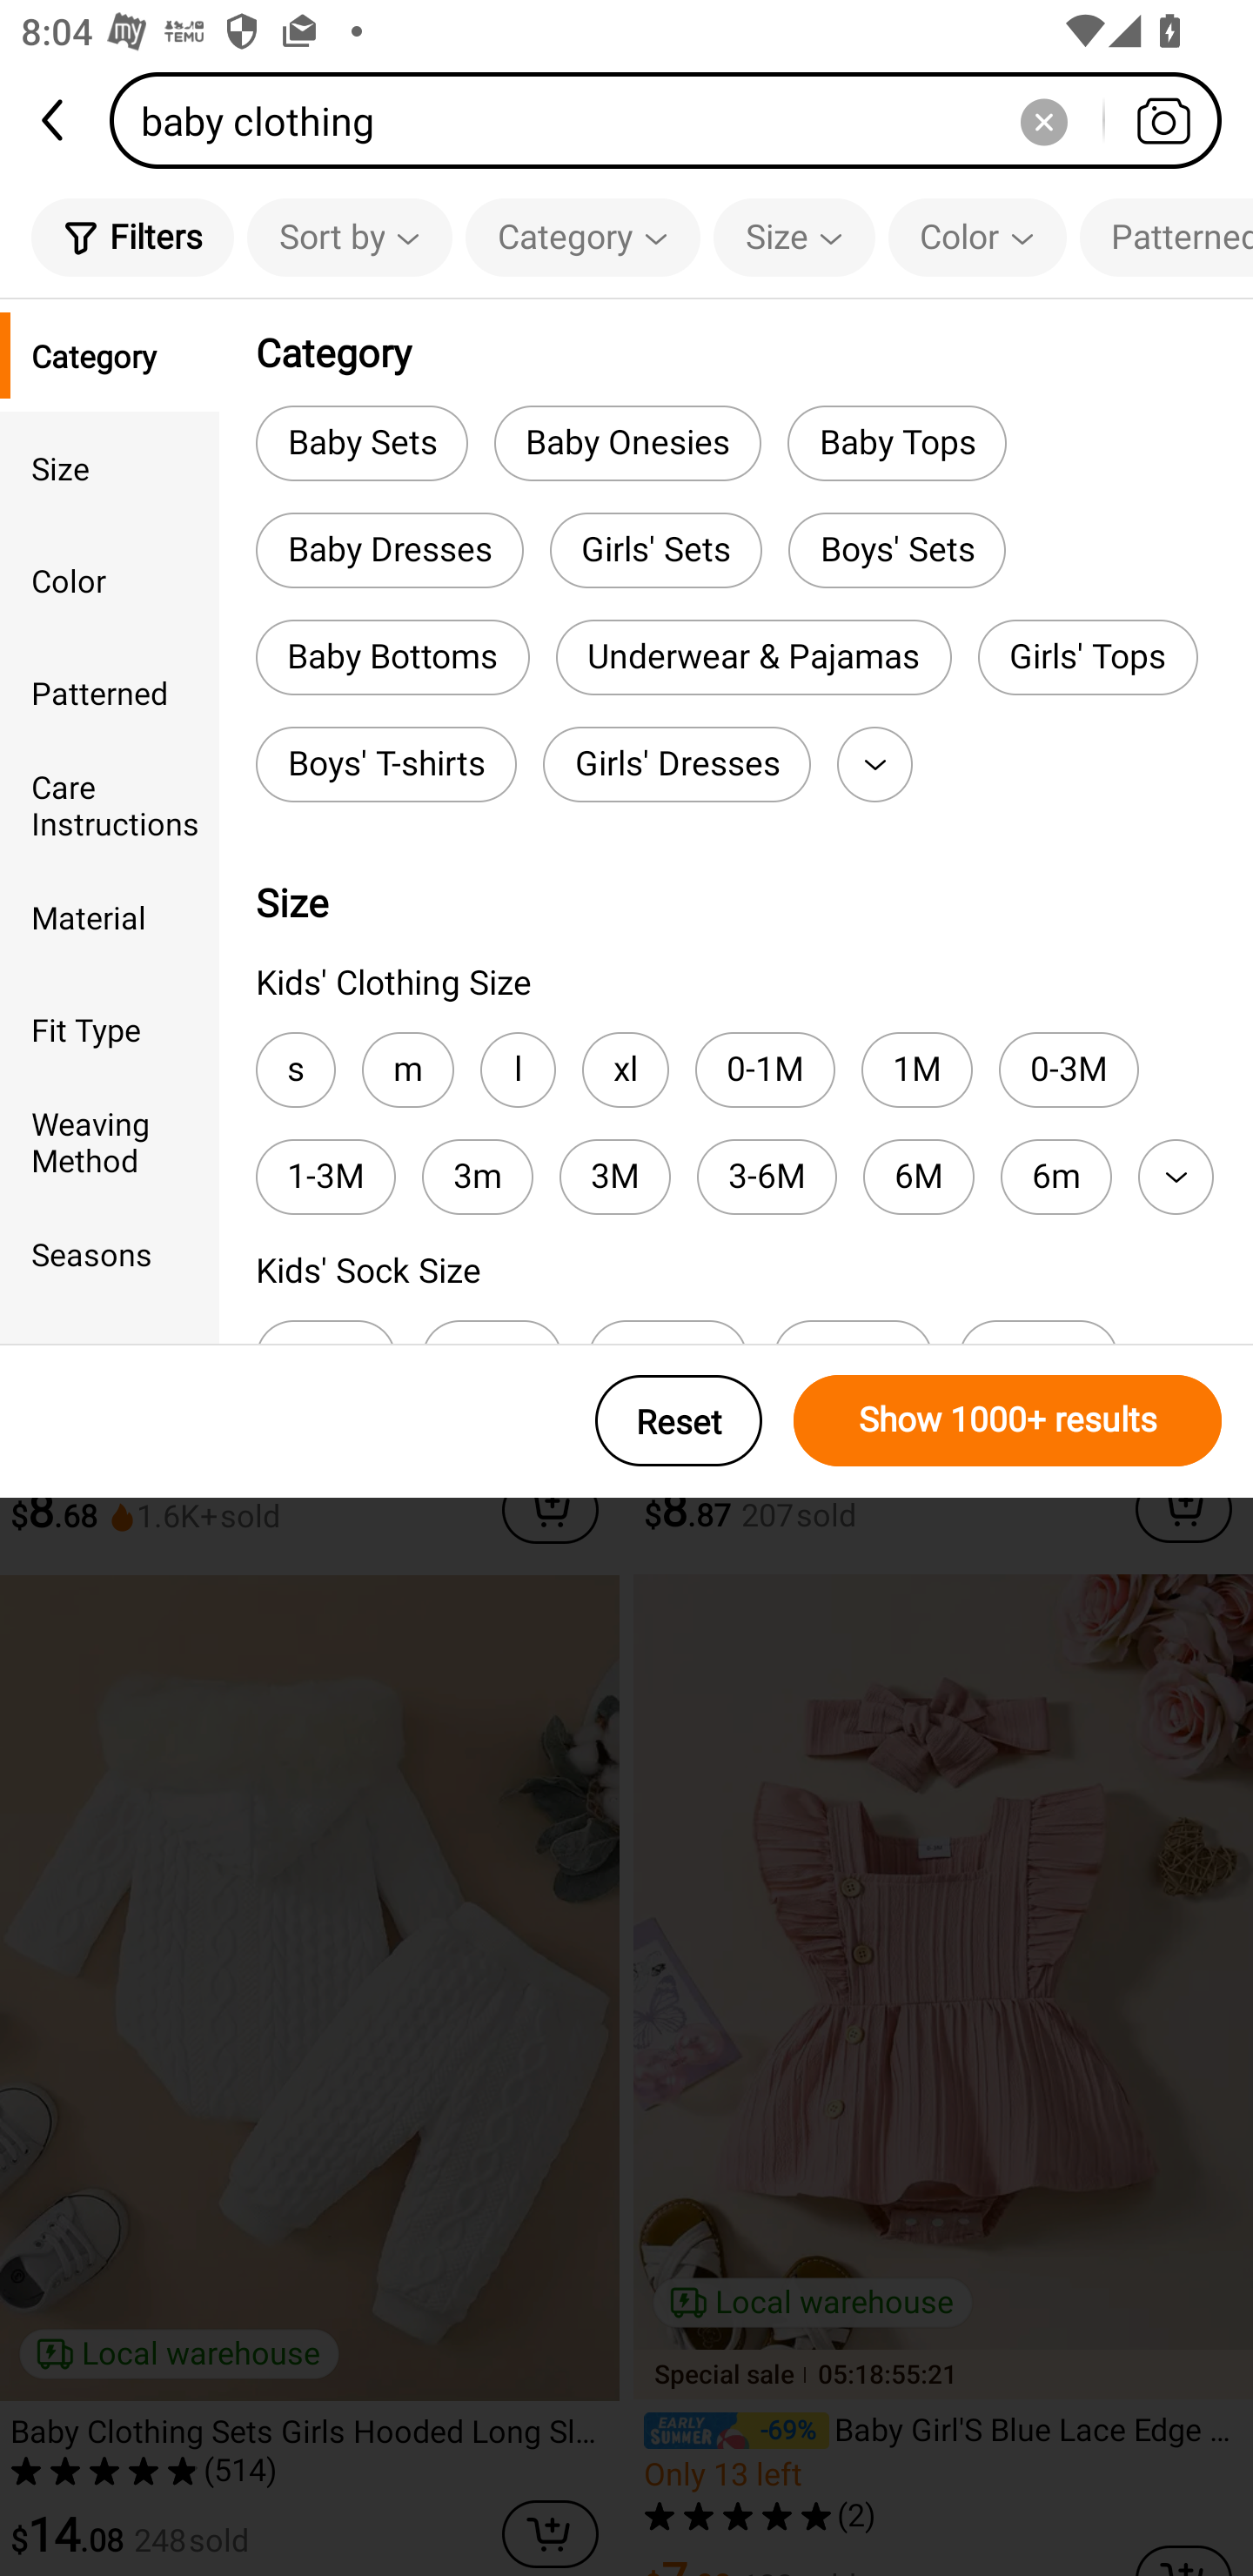  I want to click on 0-1M, so click(766, 1070).